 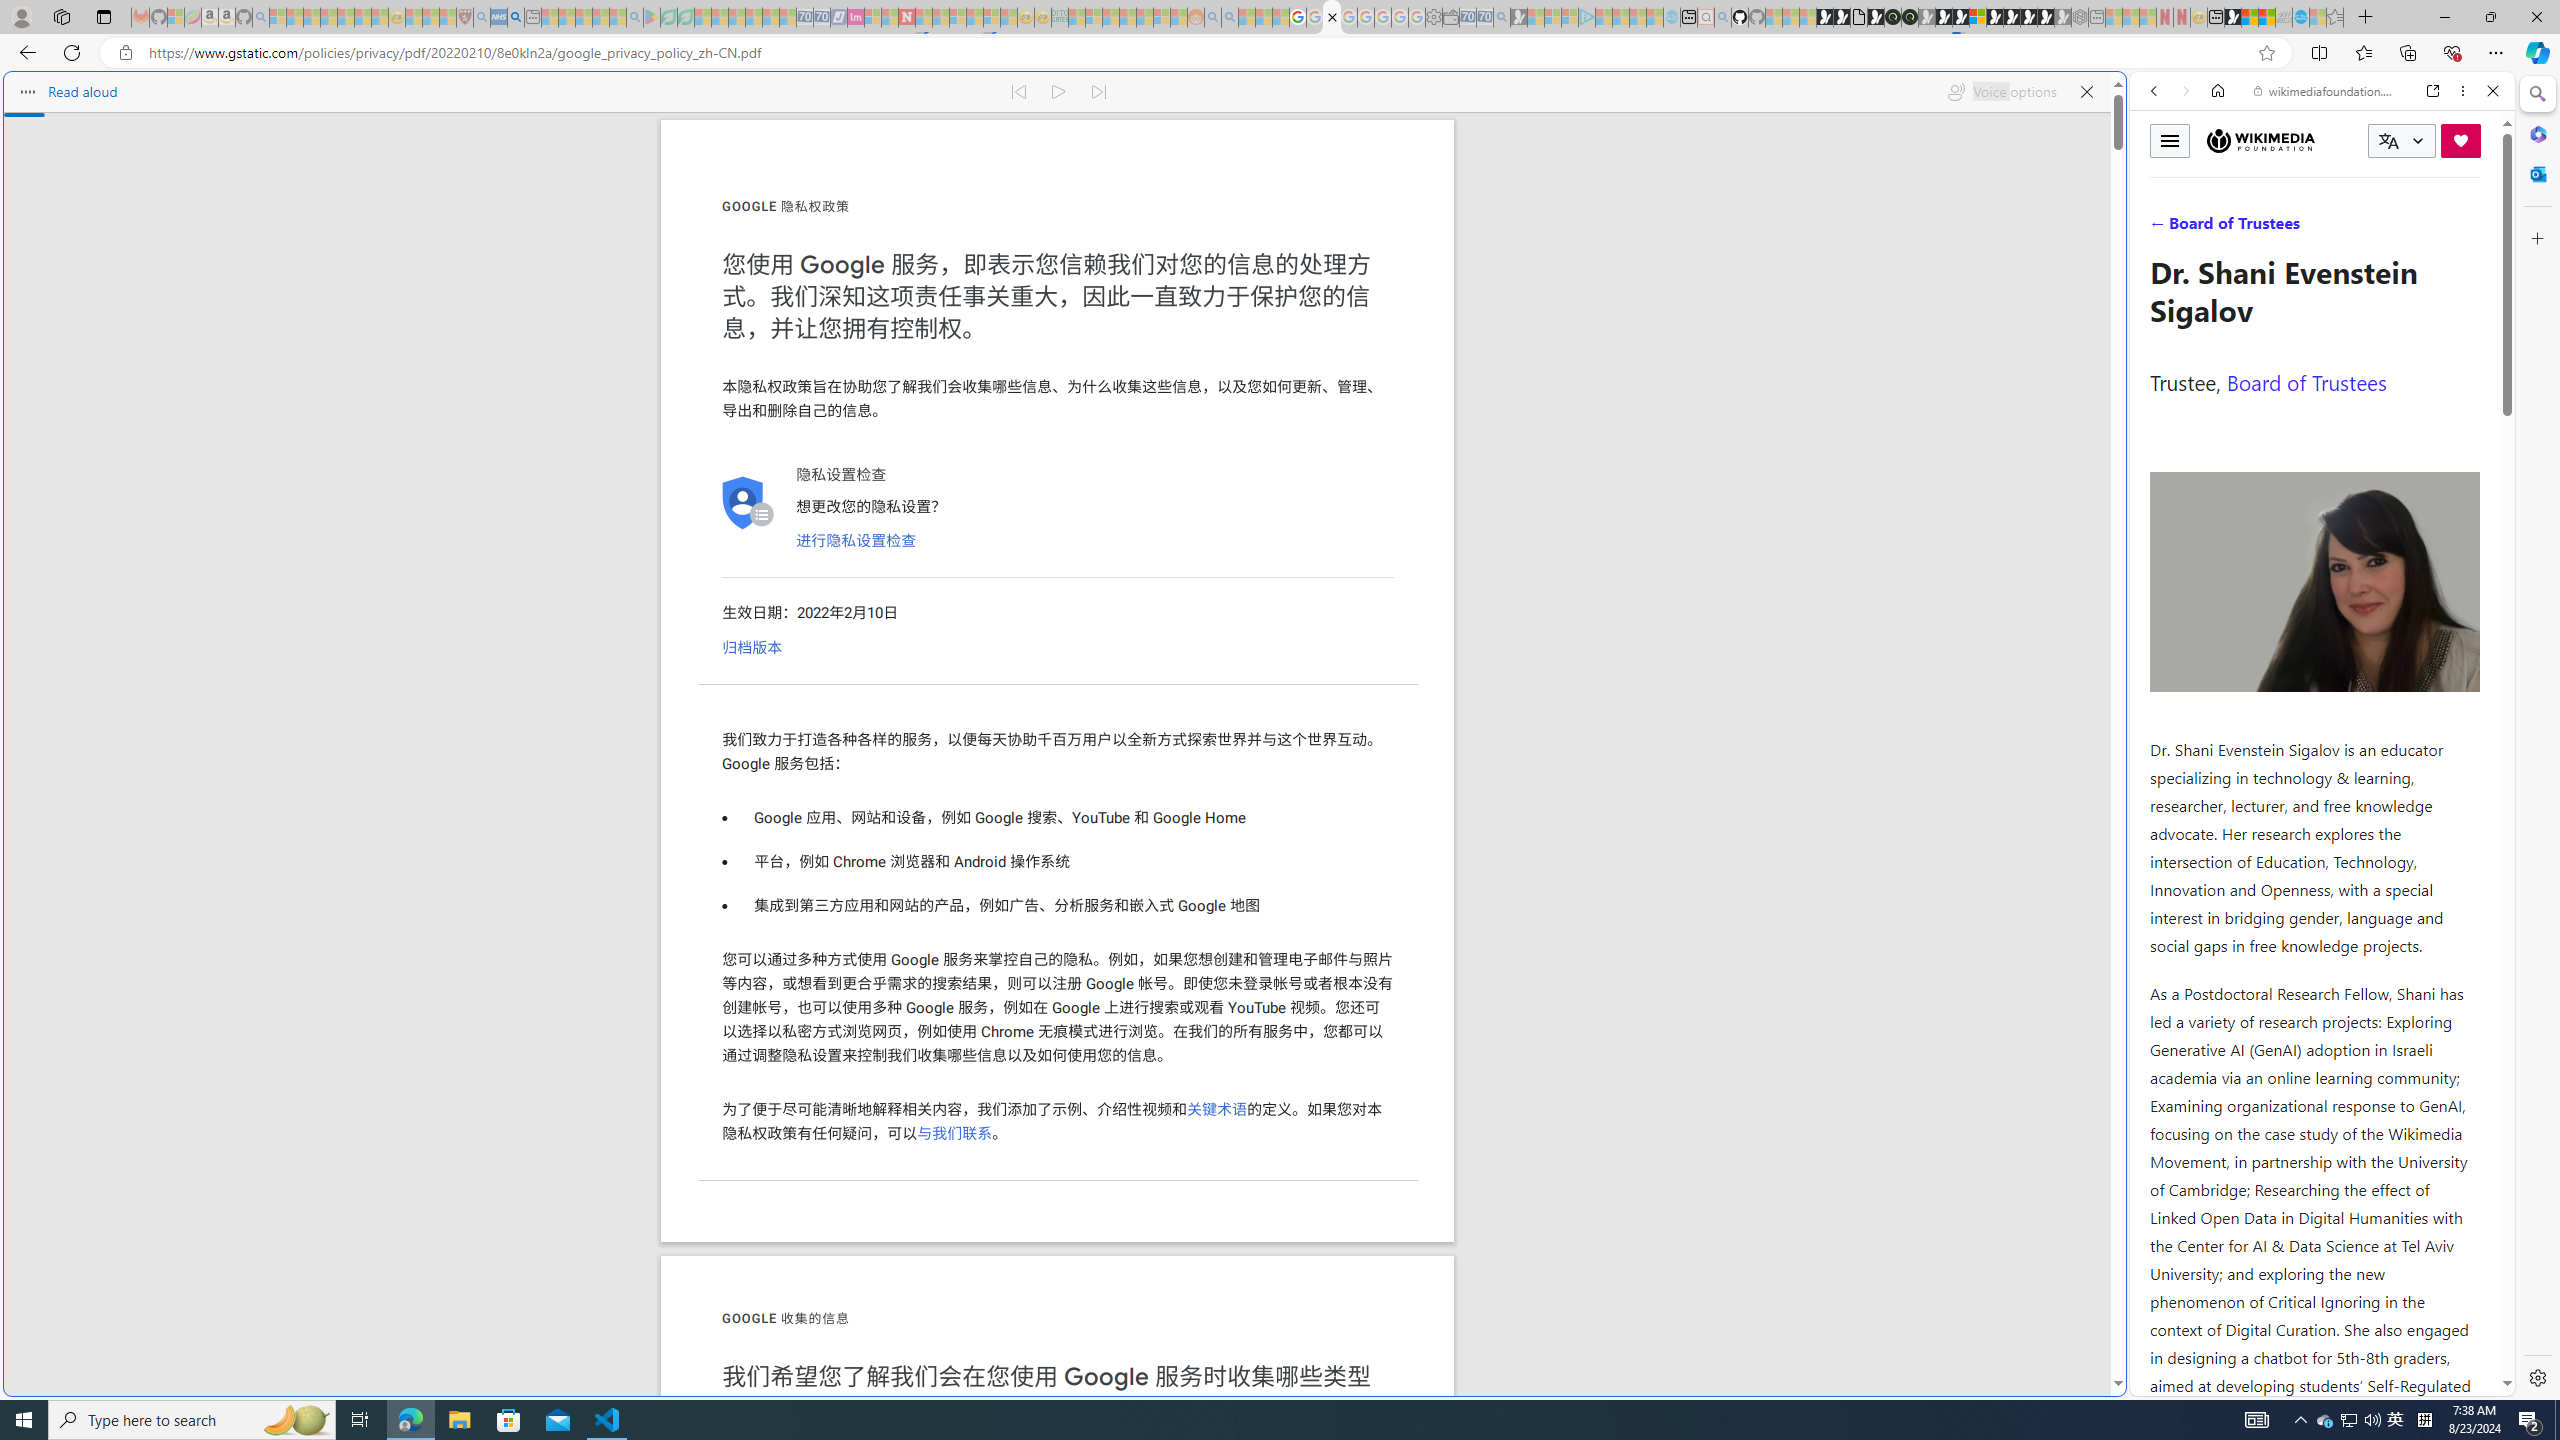 What do you see at coordinates (2444, 17) in the screenshot?
I see `Minimize` at bounding box center [2444, 17].